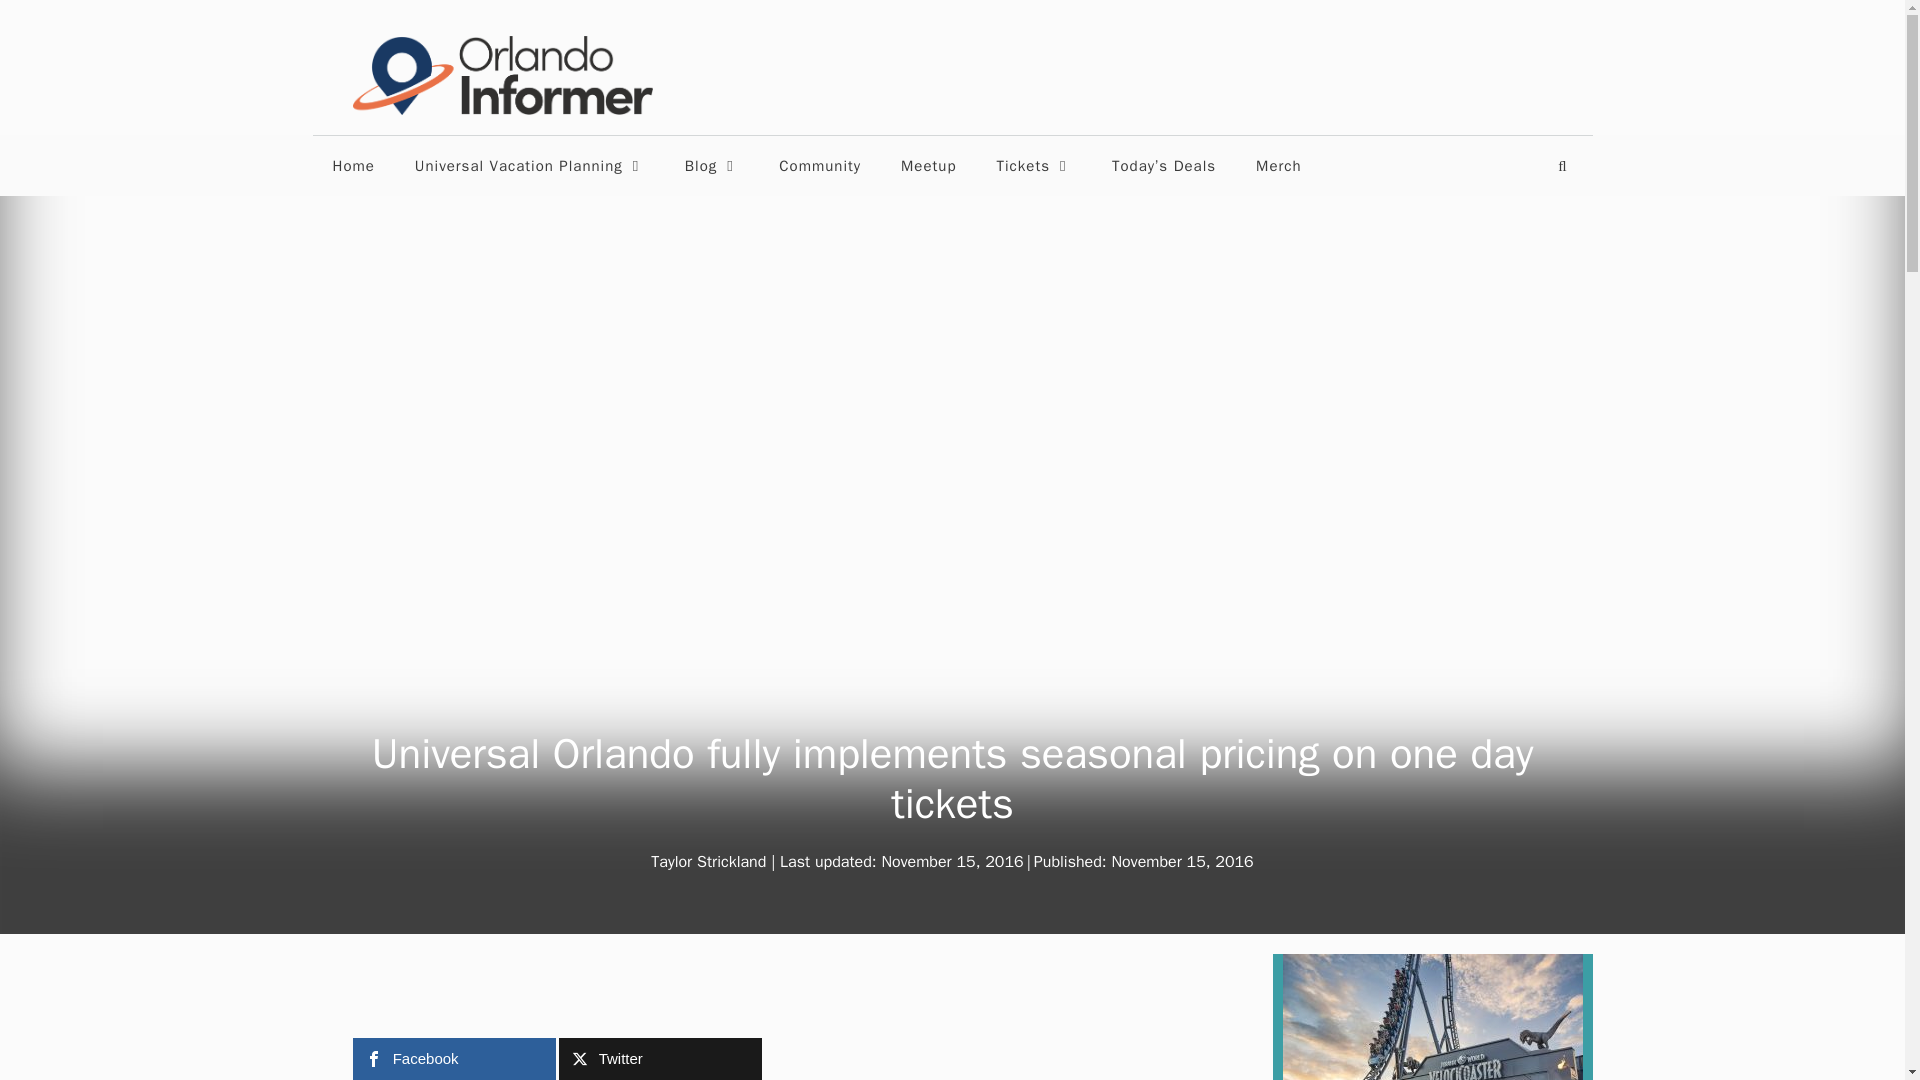 This screenshot has width=1920, height=1080. I want to click on Blog, so click(711, 166).